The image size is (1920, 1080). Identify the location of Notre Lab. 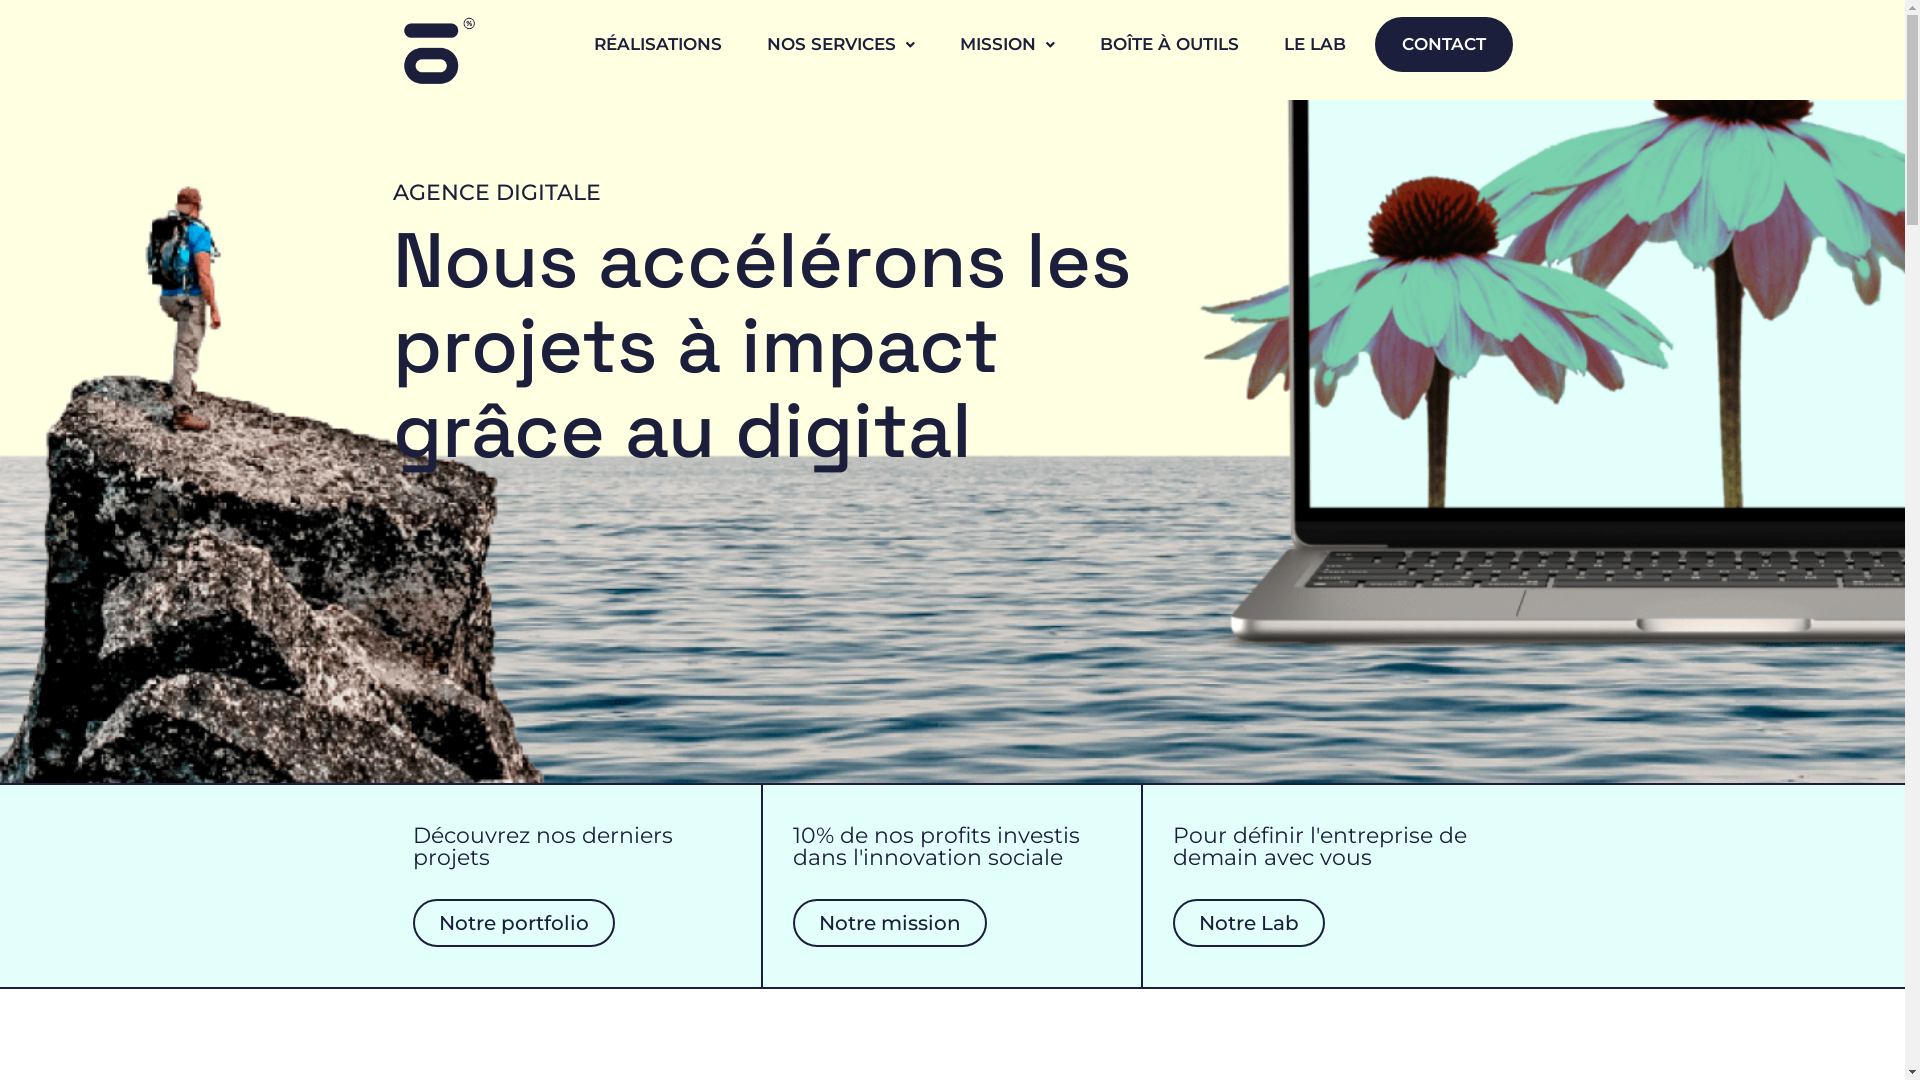
(1249, 923).